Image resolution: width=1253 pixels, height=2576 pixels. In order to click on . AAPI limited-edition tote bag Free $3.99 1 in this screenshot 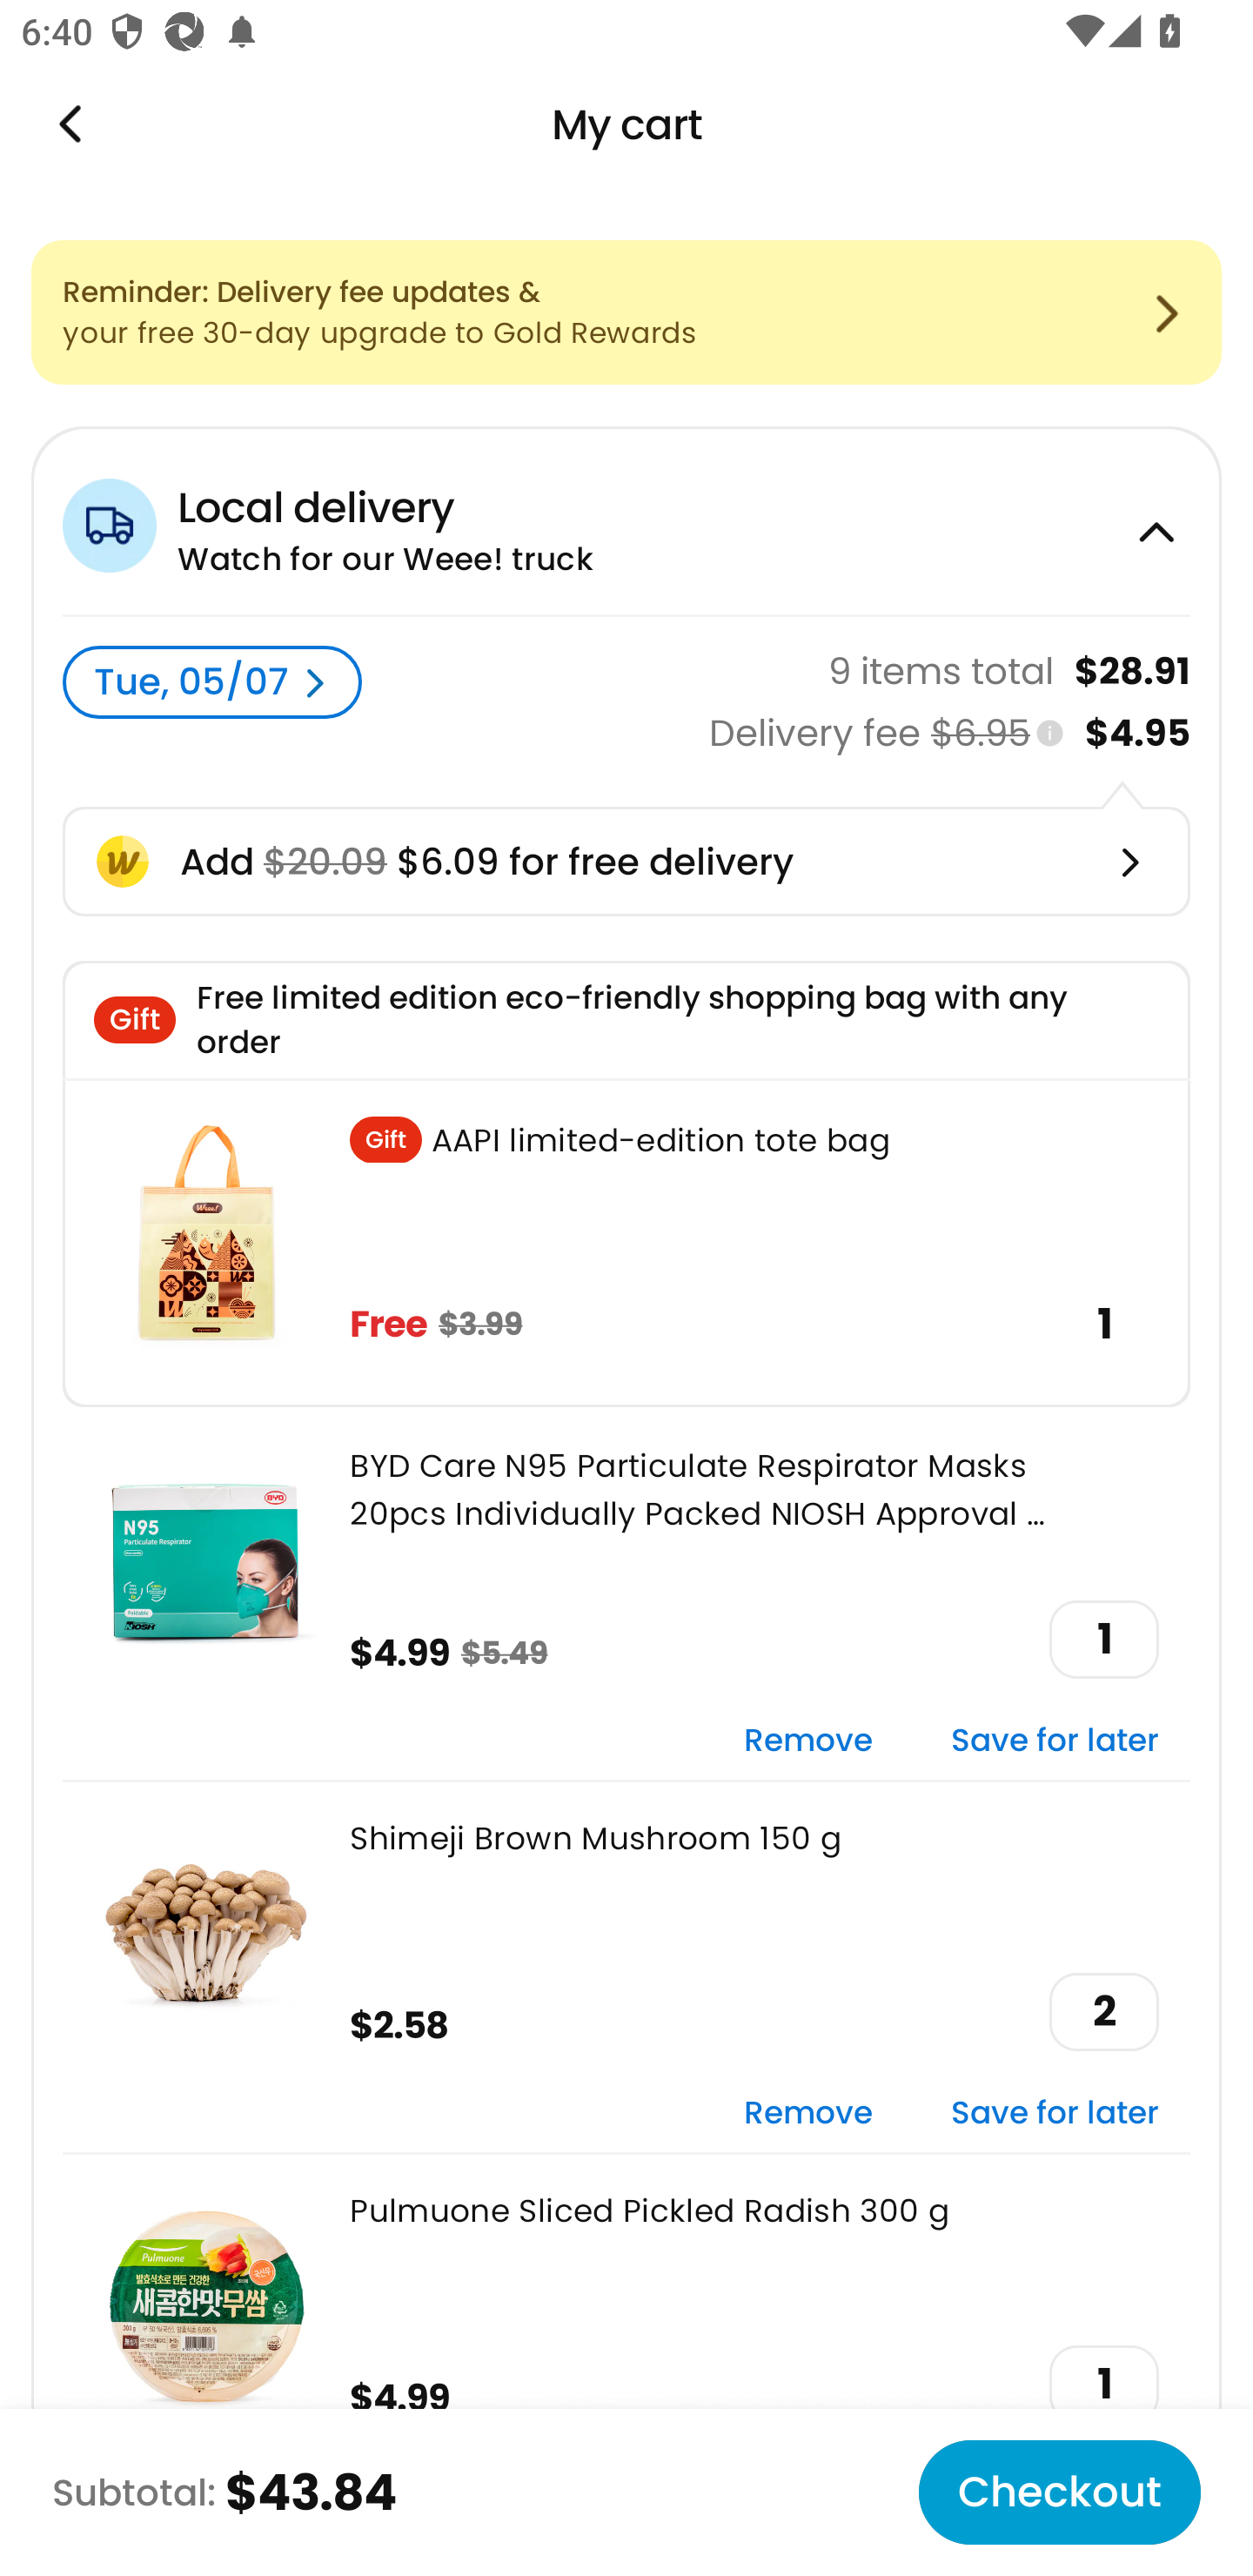, I will do `click(626, 1243)`.